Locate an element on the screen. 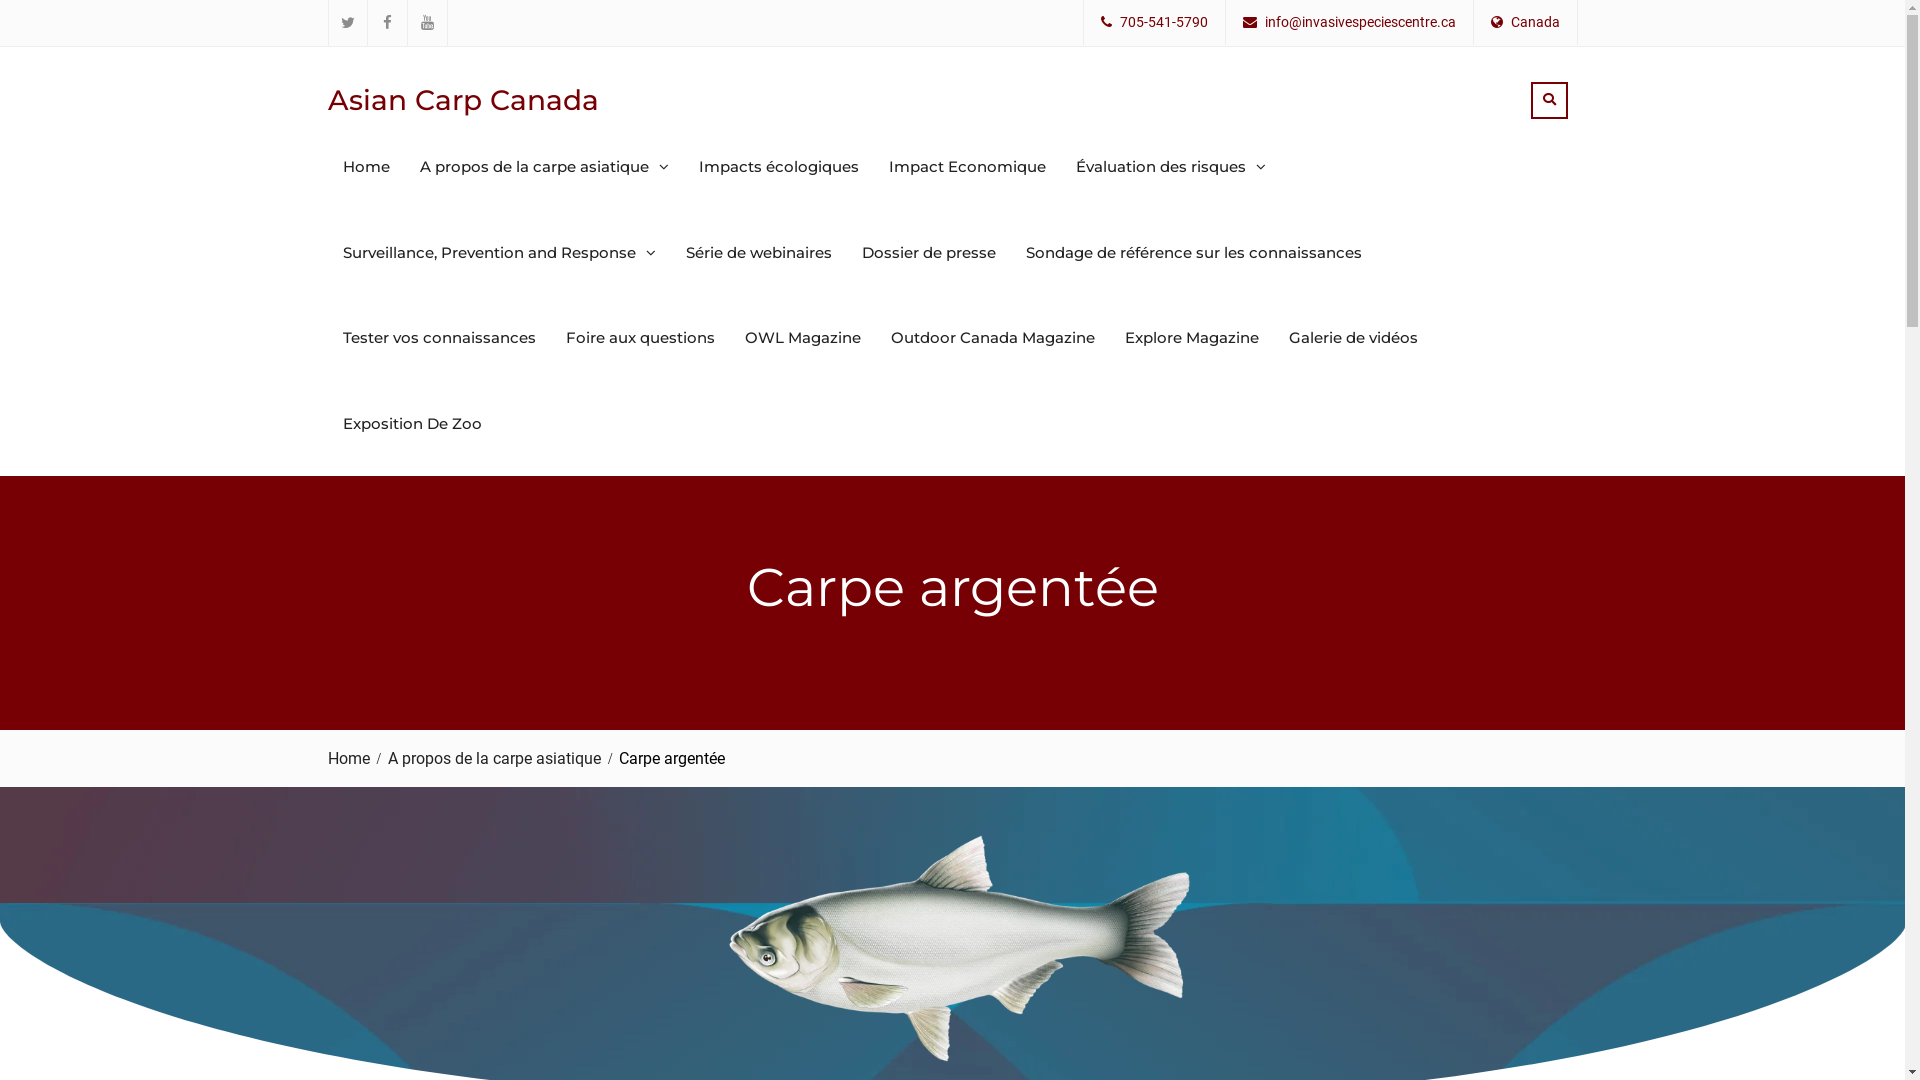 The height and width of the screenshot is (1080, 1920). Impact Economique is located at coordinates (968, 167).